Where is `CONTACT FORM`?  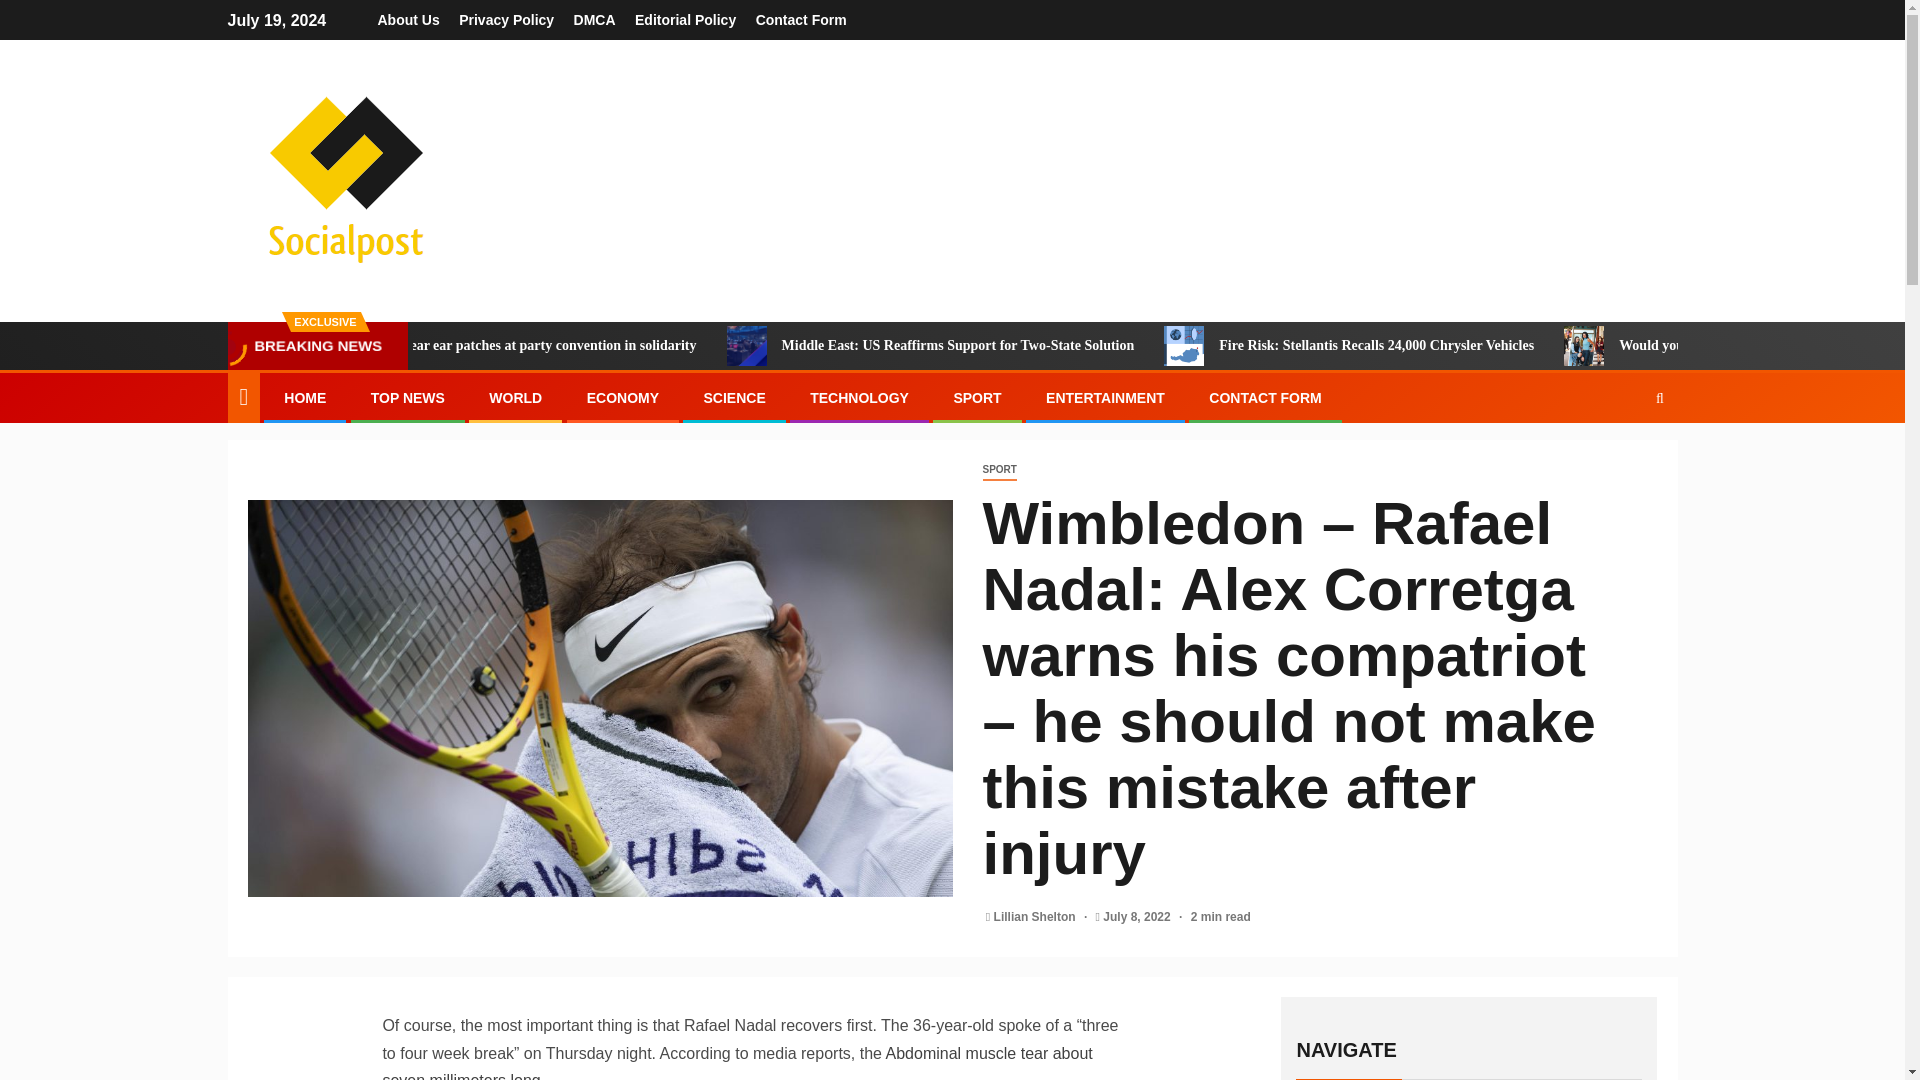 CONTACT FORM is located at coordinates (1266, 398).